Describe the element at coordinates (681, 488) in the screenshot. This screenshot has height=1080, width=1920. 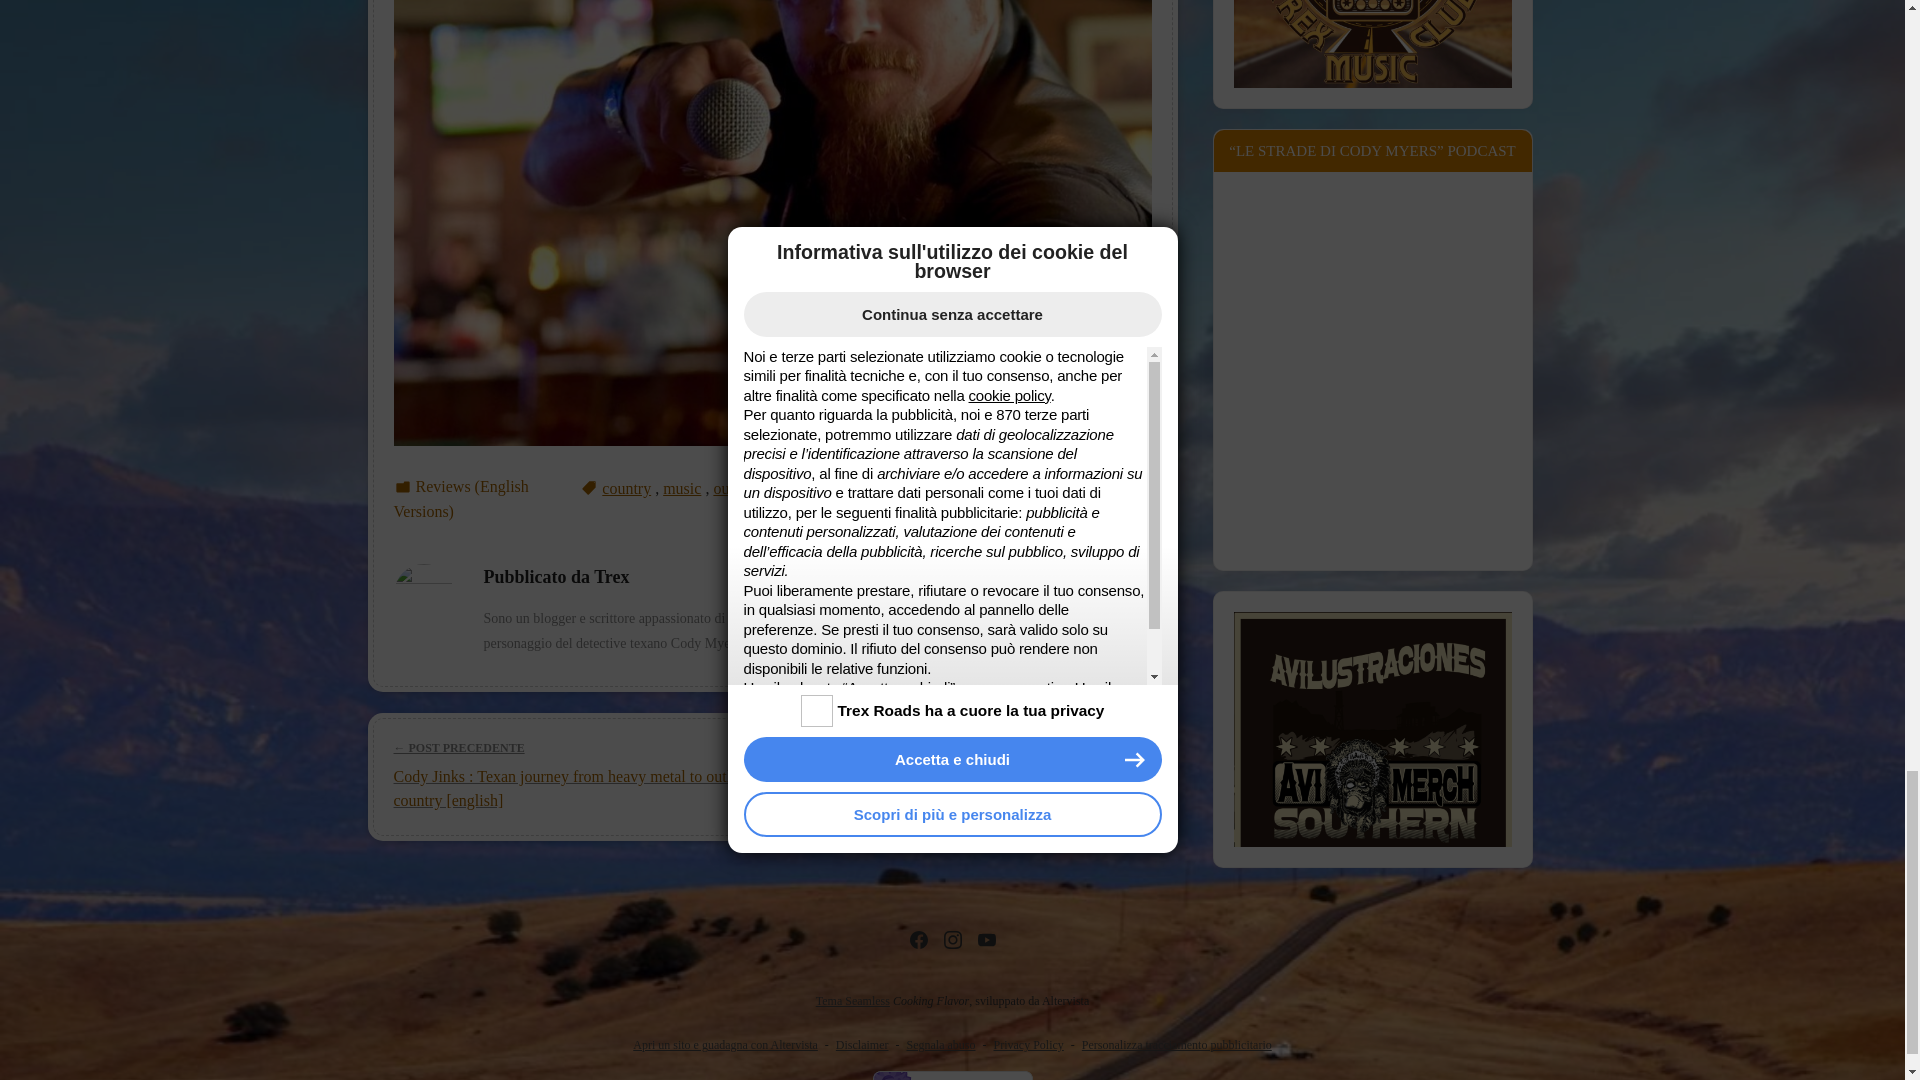
I see `music` at that location.